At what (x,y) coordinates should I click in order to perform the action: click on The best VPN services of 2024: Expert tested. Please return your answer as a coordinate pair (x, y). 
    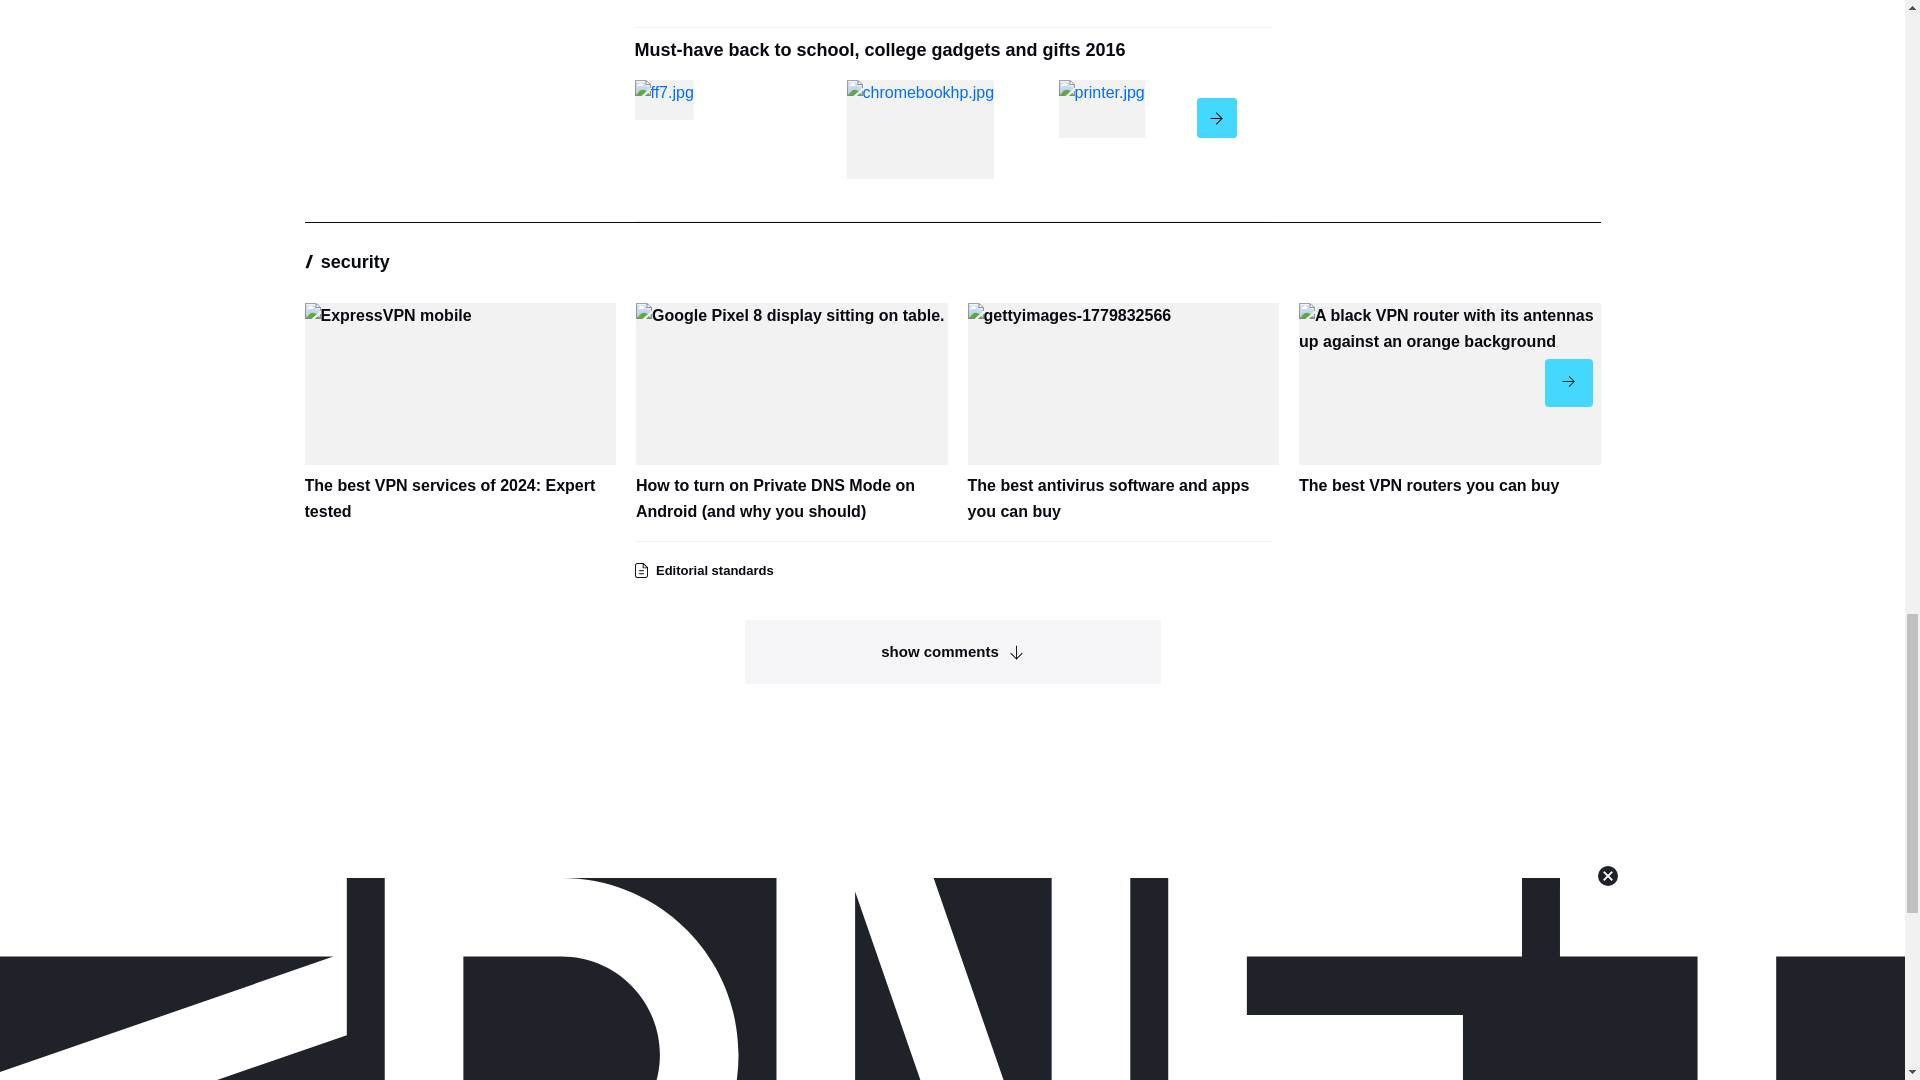
    Looking at the image, I should click on (460, 414).